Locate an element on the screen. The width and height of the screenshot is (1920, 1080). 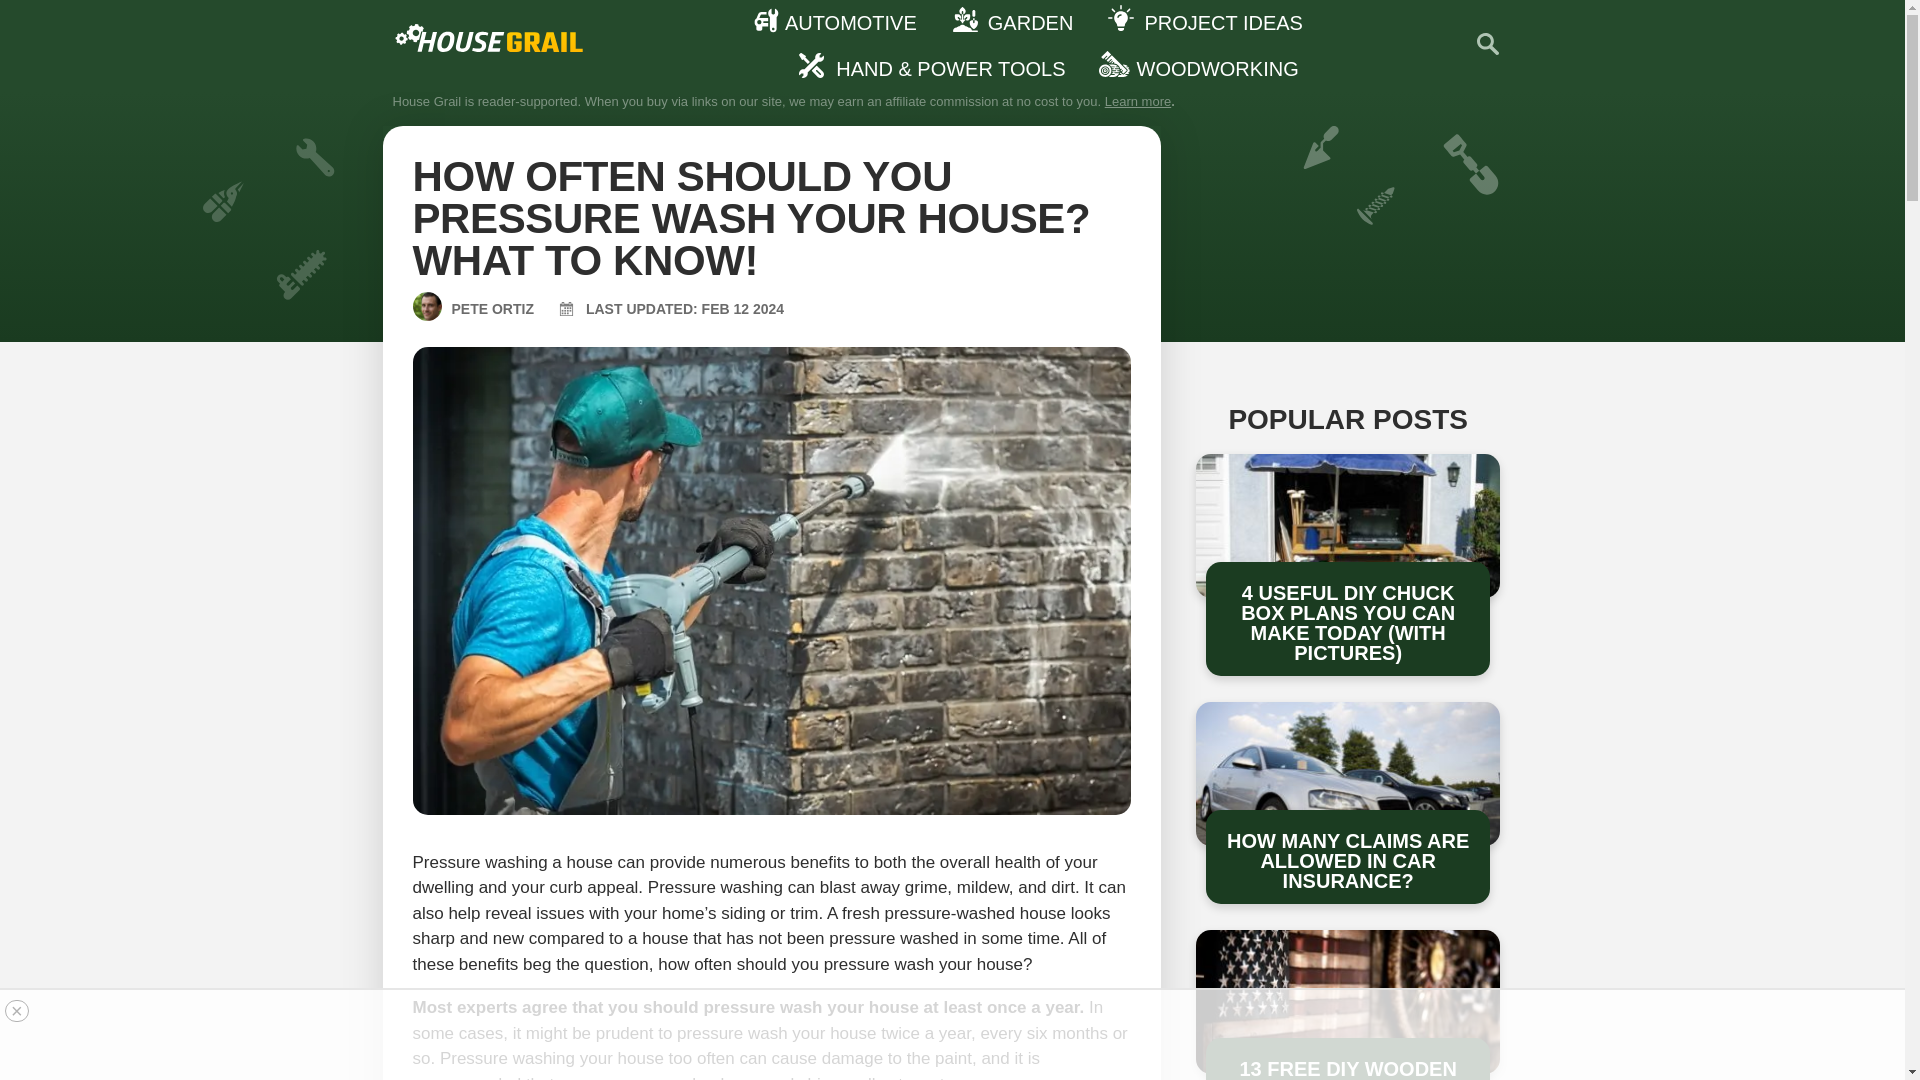
Learn more is located at coordinates (1138, 101).